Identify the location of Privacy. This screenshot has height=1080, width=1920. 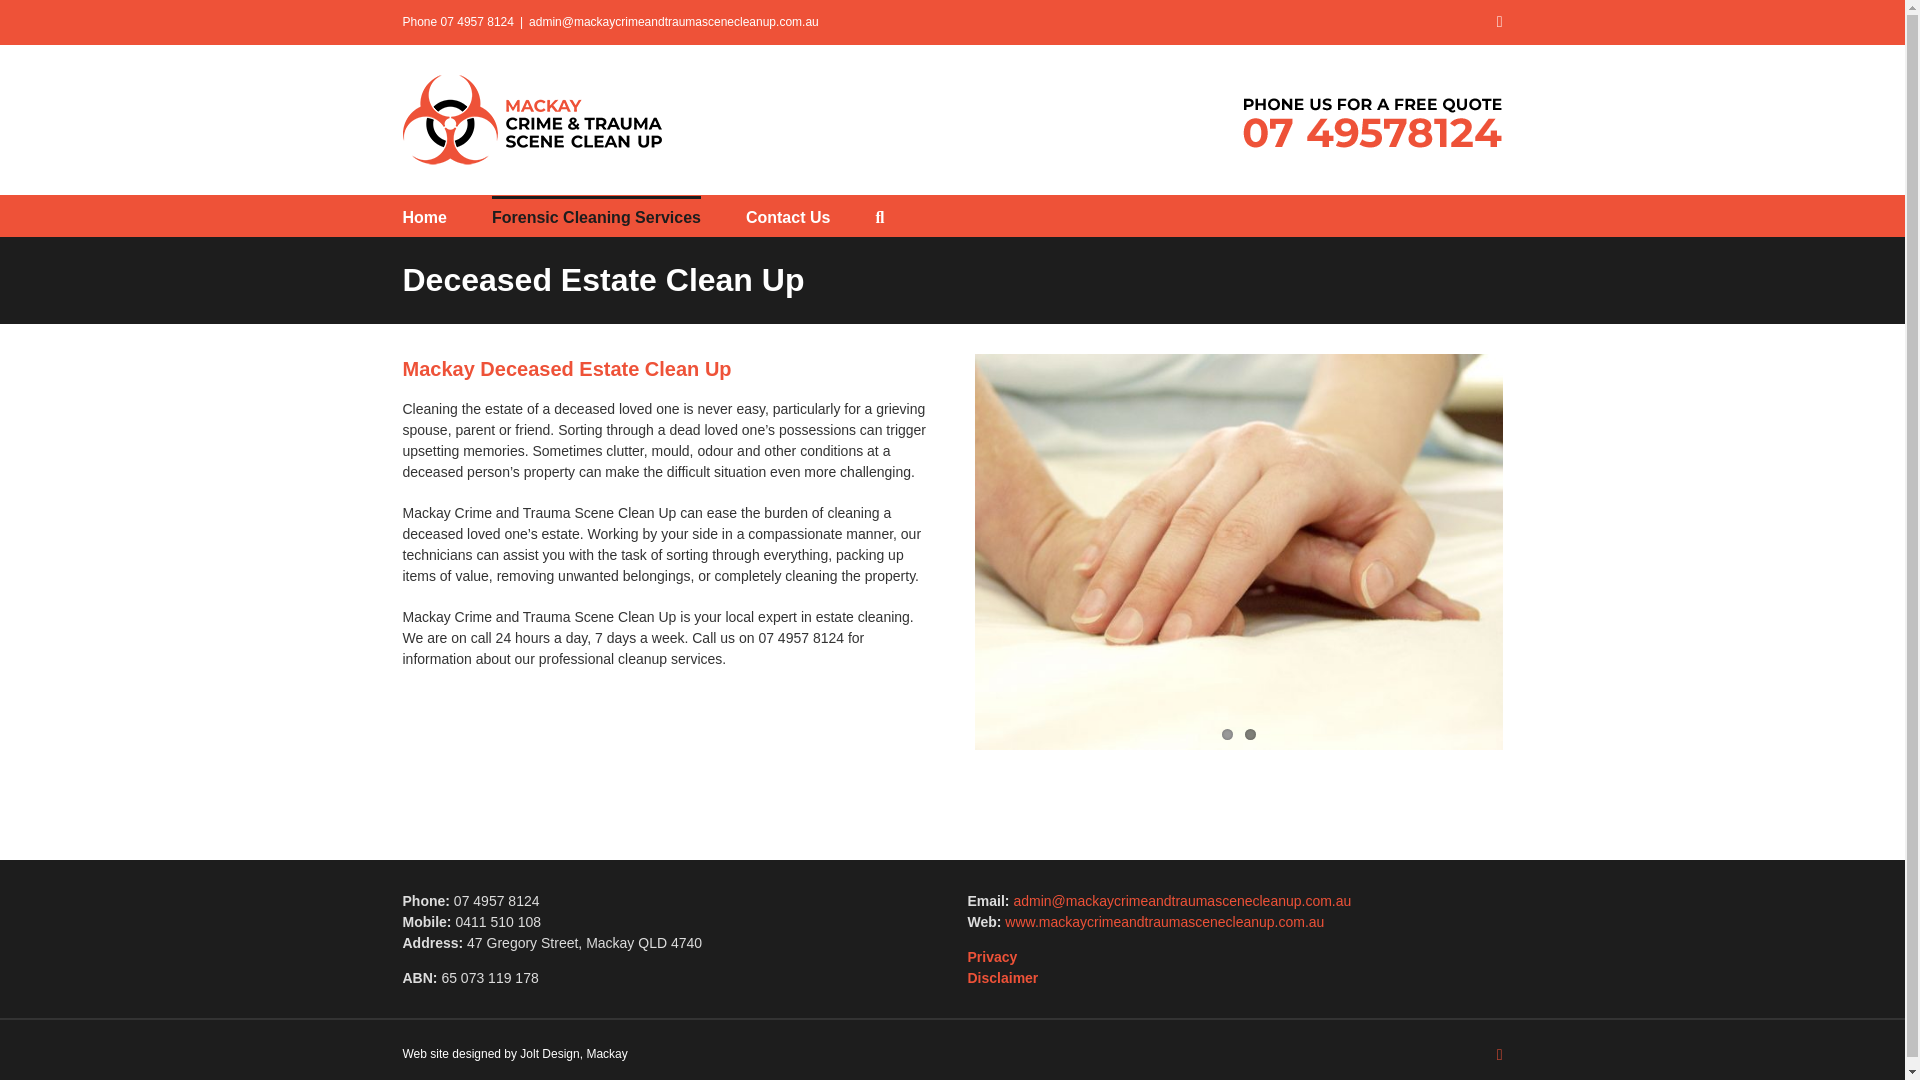
(992, 957).